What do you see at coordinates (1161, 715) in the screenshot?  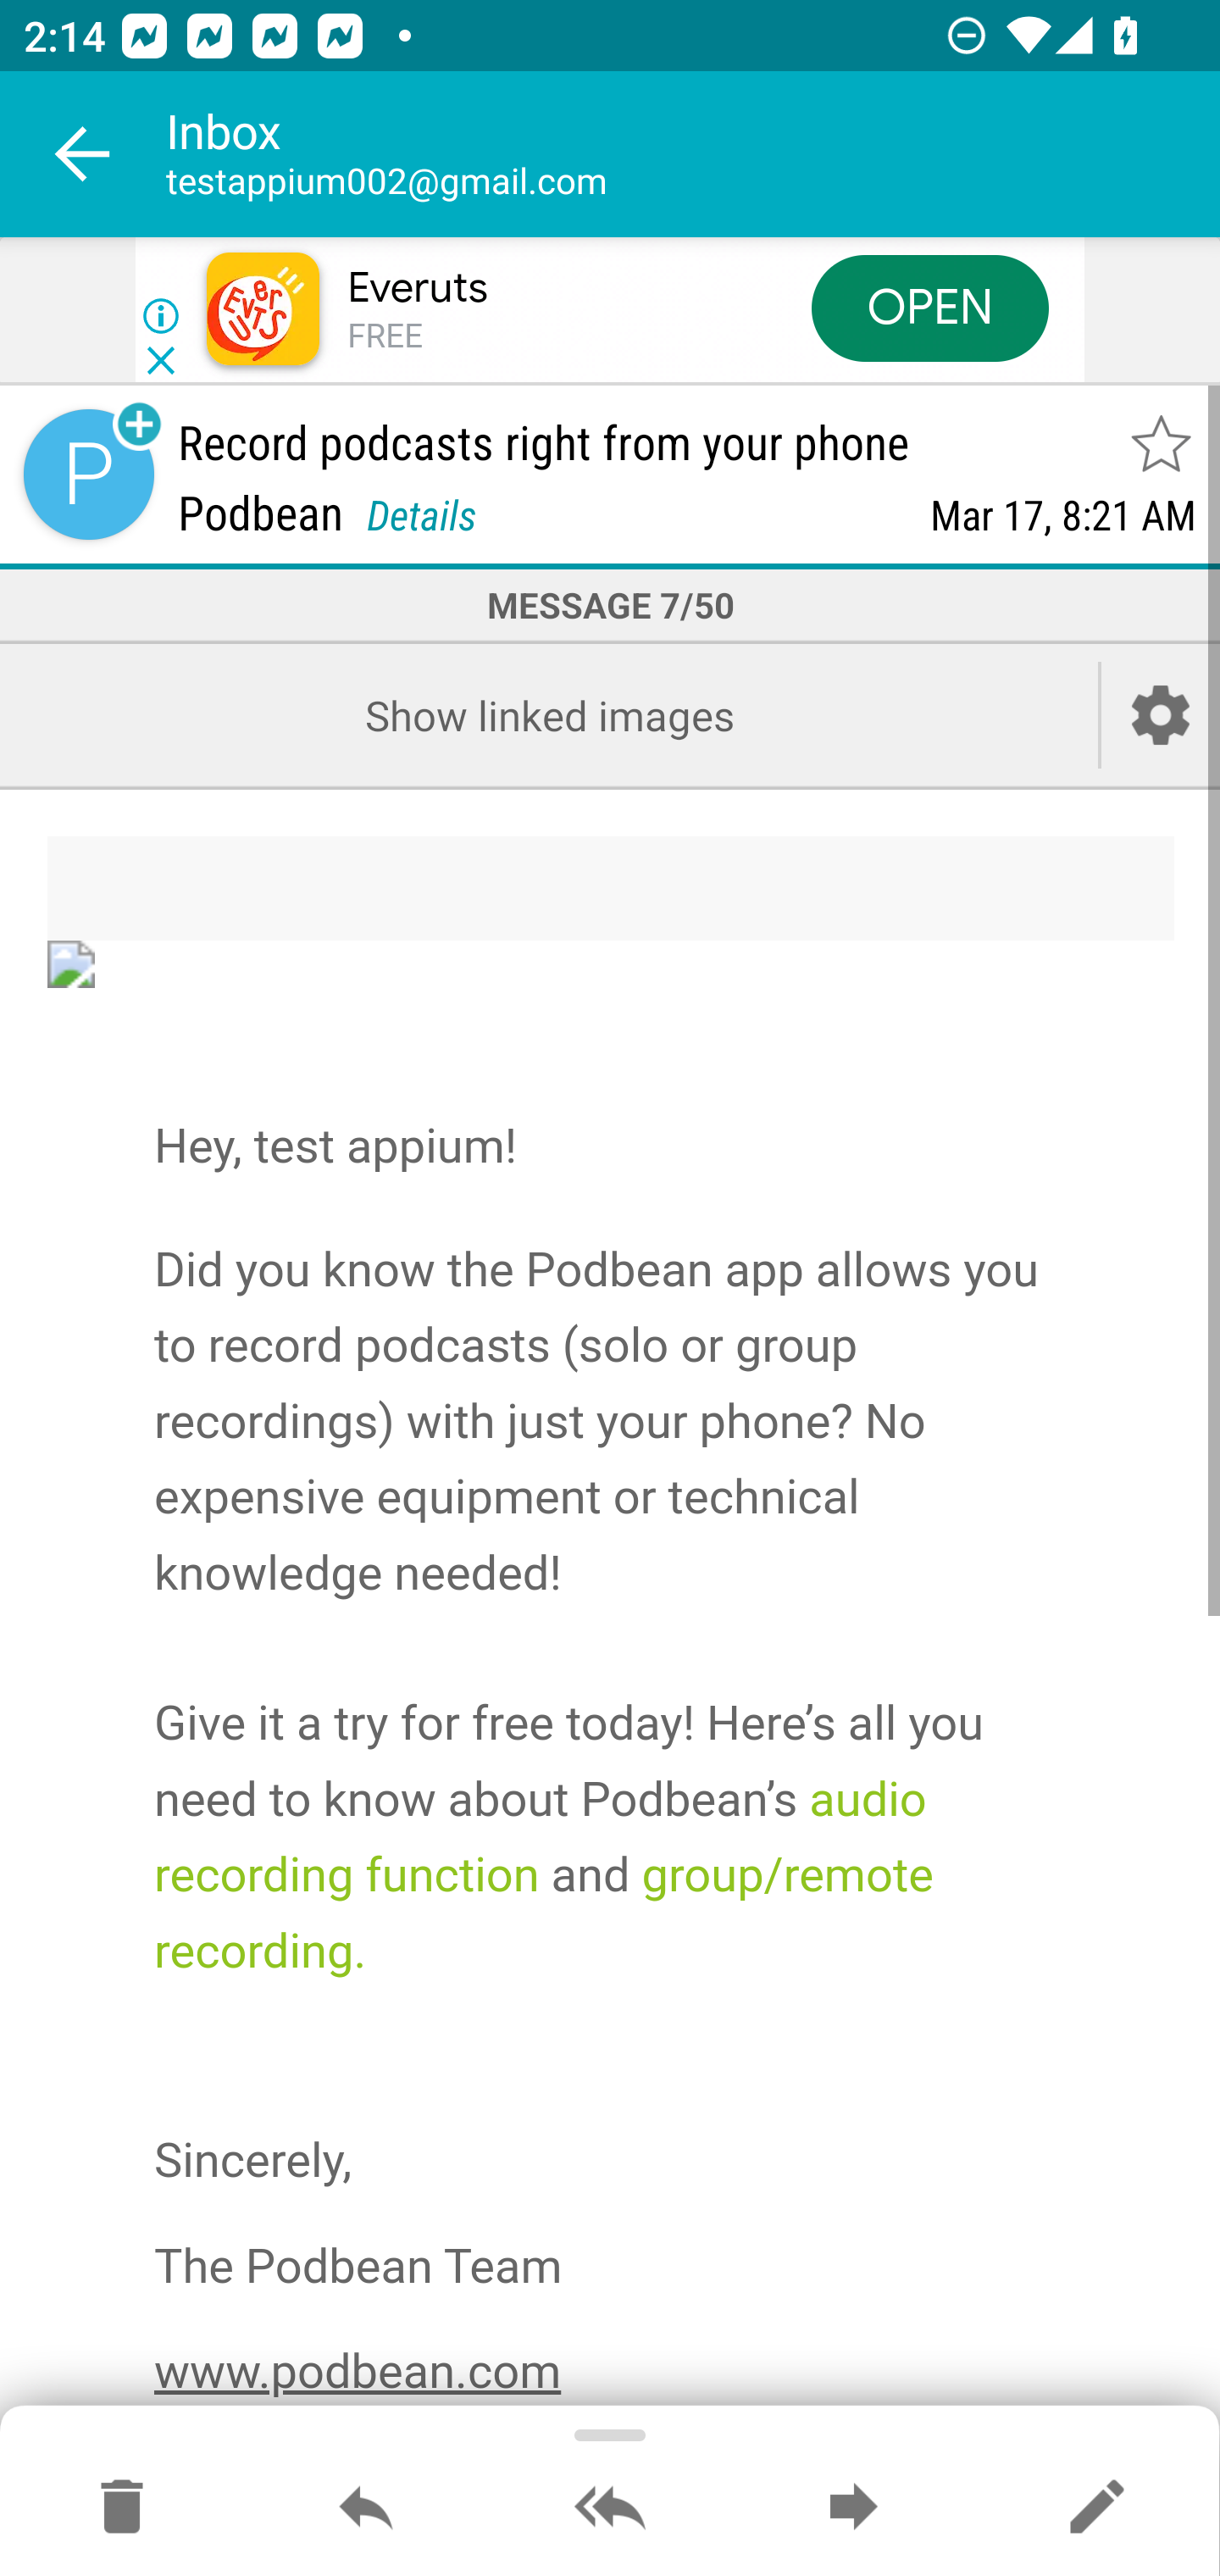 I see `Account setup` at bounding box center [1161, 715].